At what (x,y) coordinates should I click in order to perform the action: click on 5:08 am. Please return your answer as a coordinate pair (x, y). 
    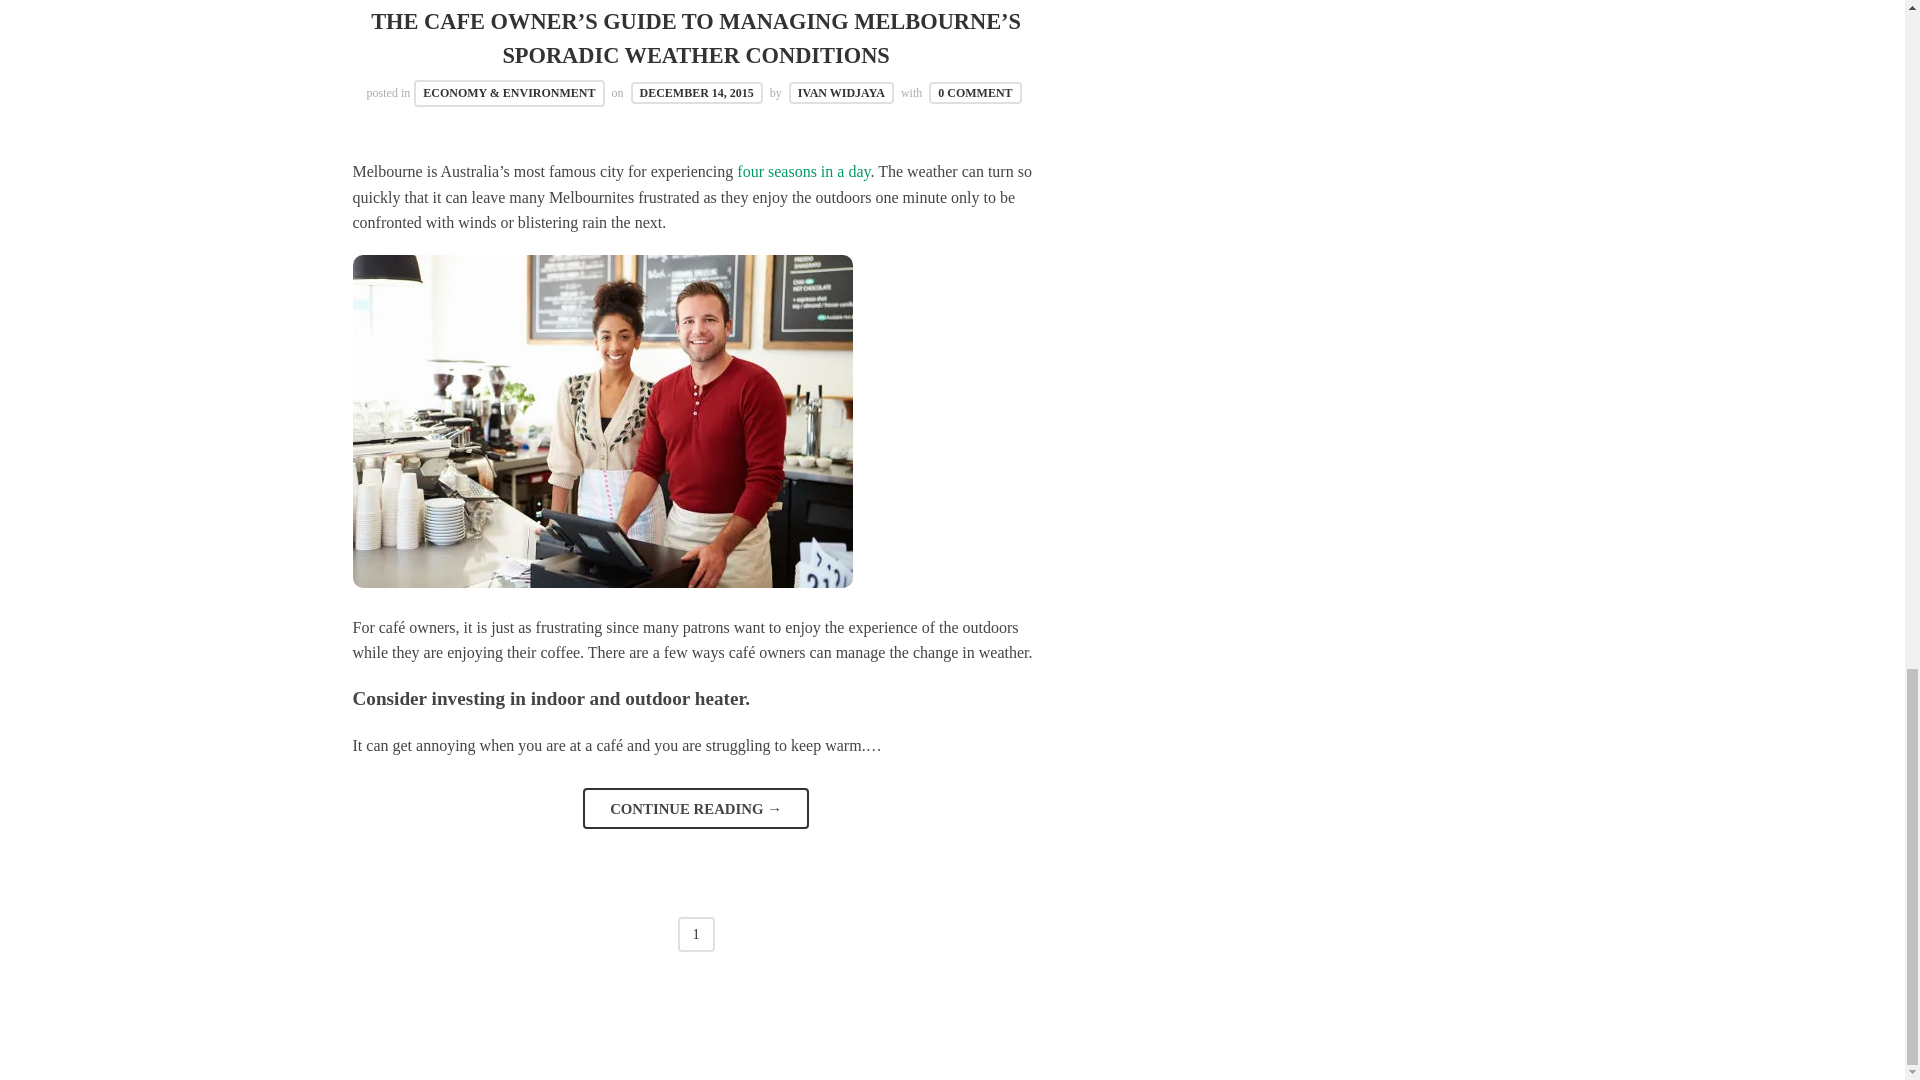
    Looking at the image, I should click on (696, 92).